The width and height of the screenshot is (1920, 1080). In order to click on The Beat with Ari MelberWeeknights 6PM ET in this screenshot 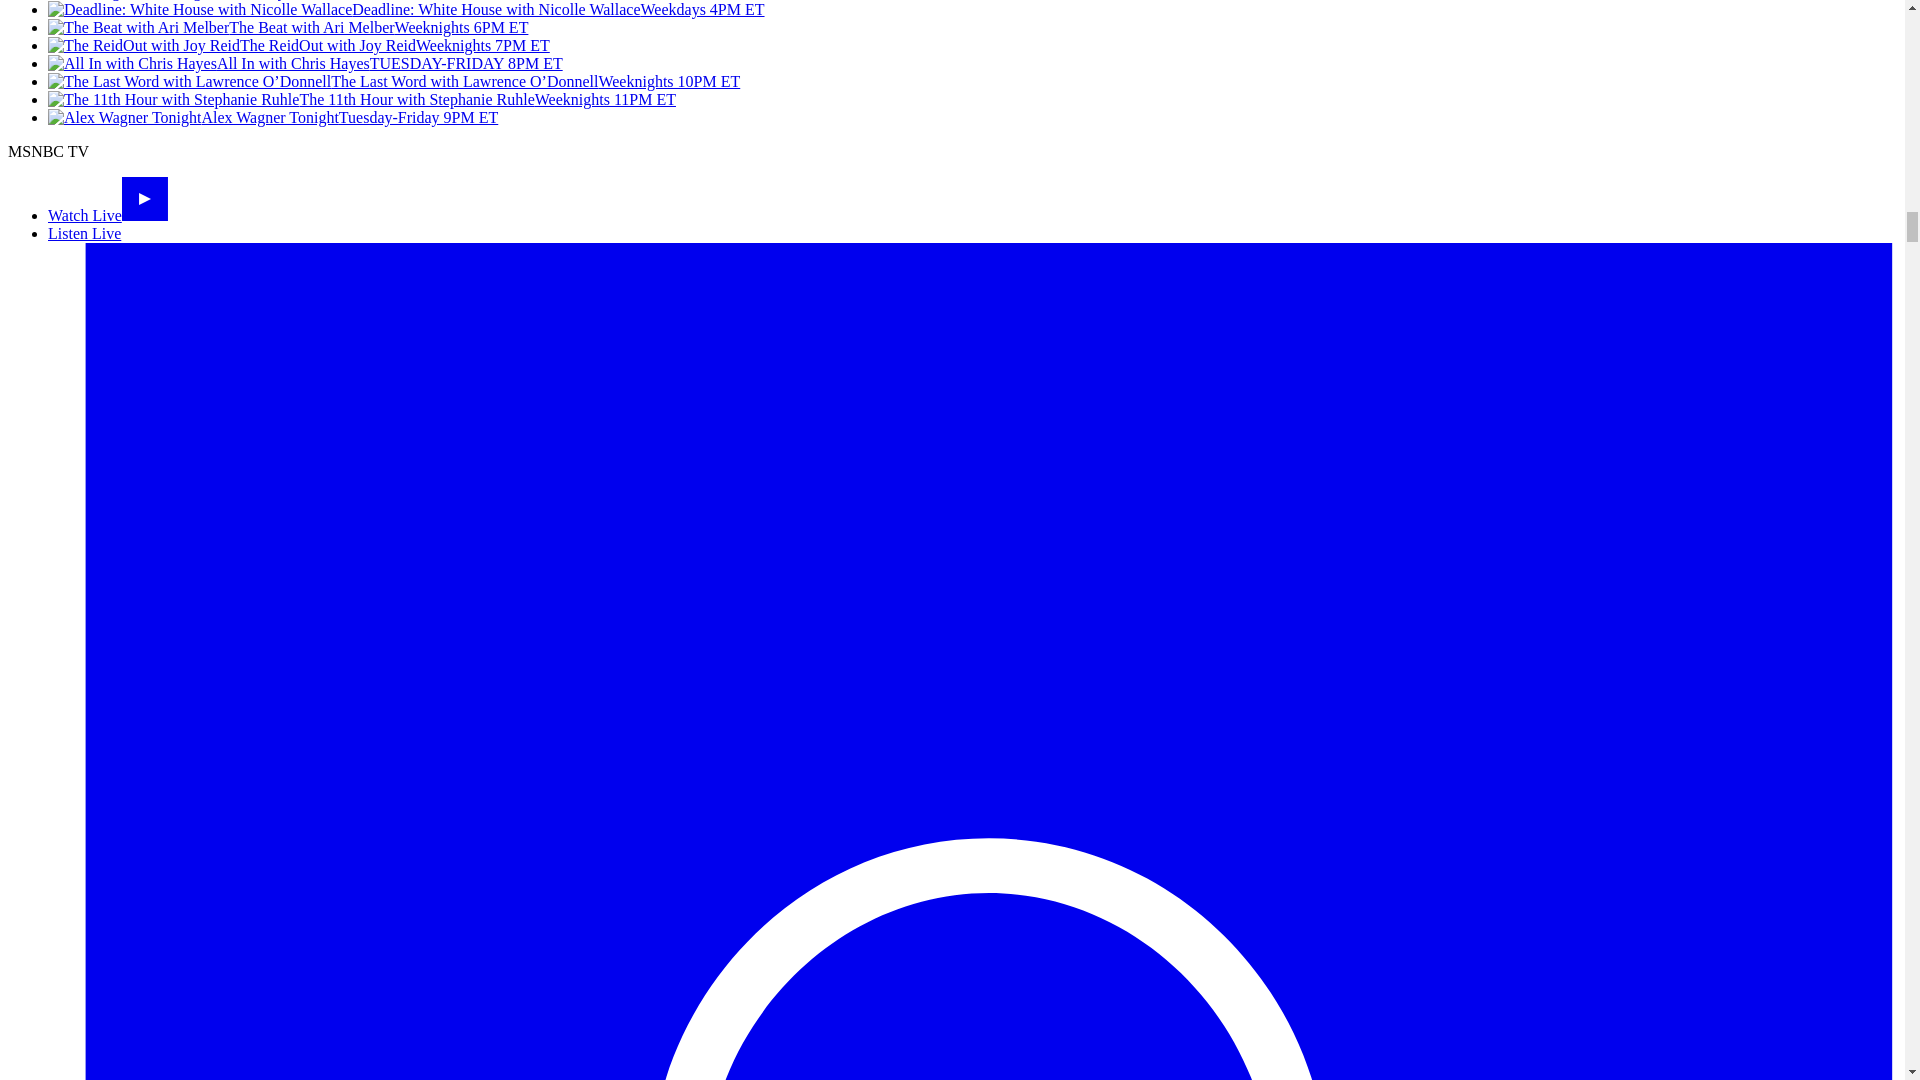, I will do `click(288, 27)`.